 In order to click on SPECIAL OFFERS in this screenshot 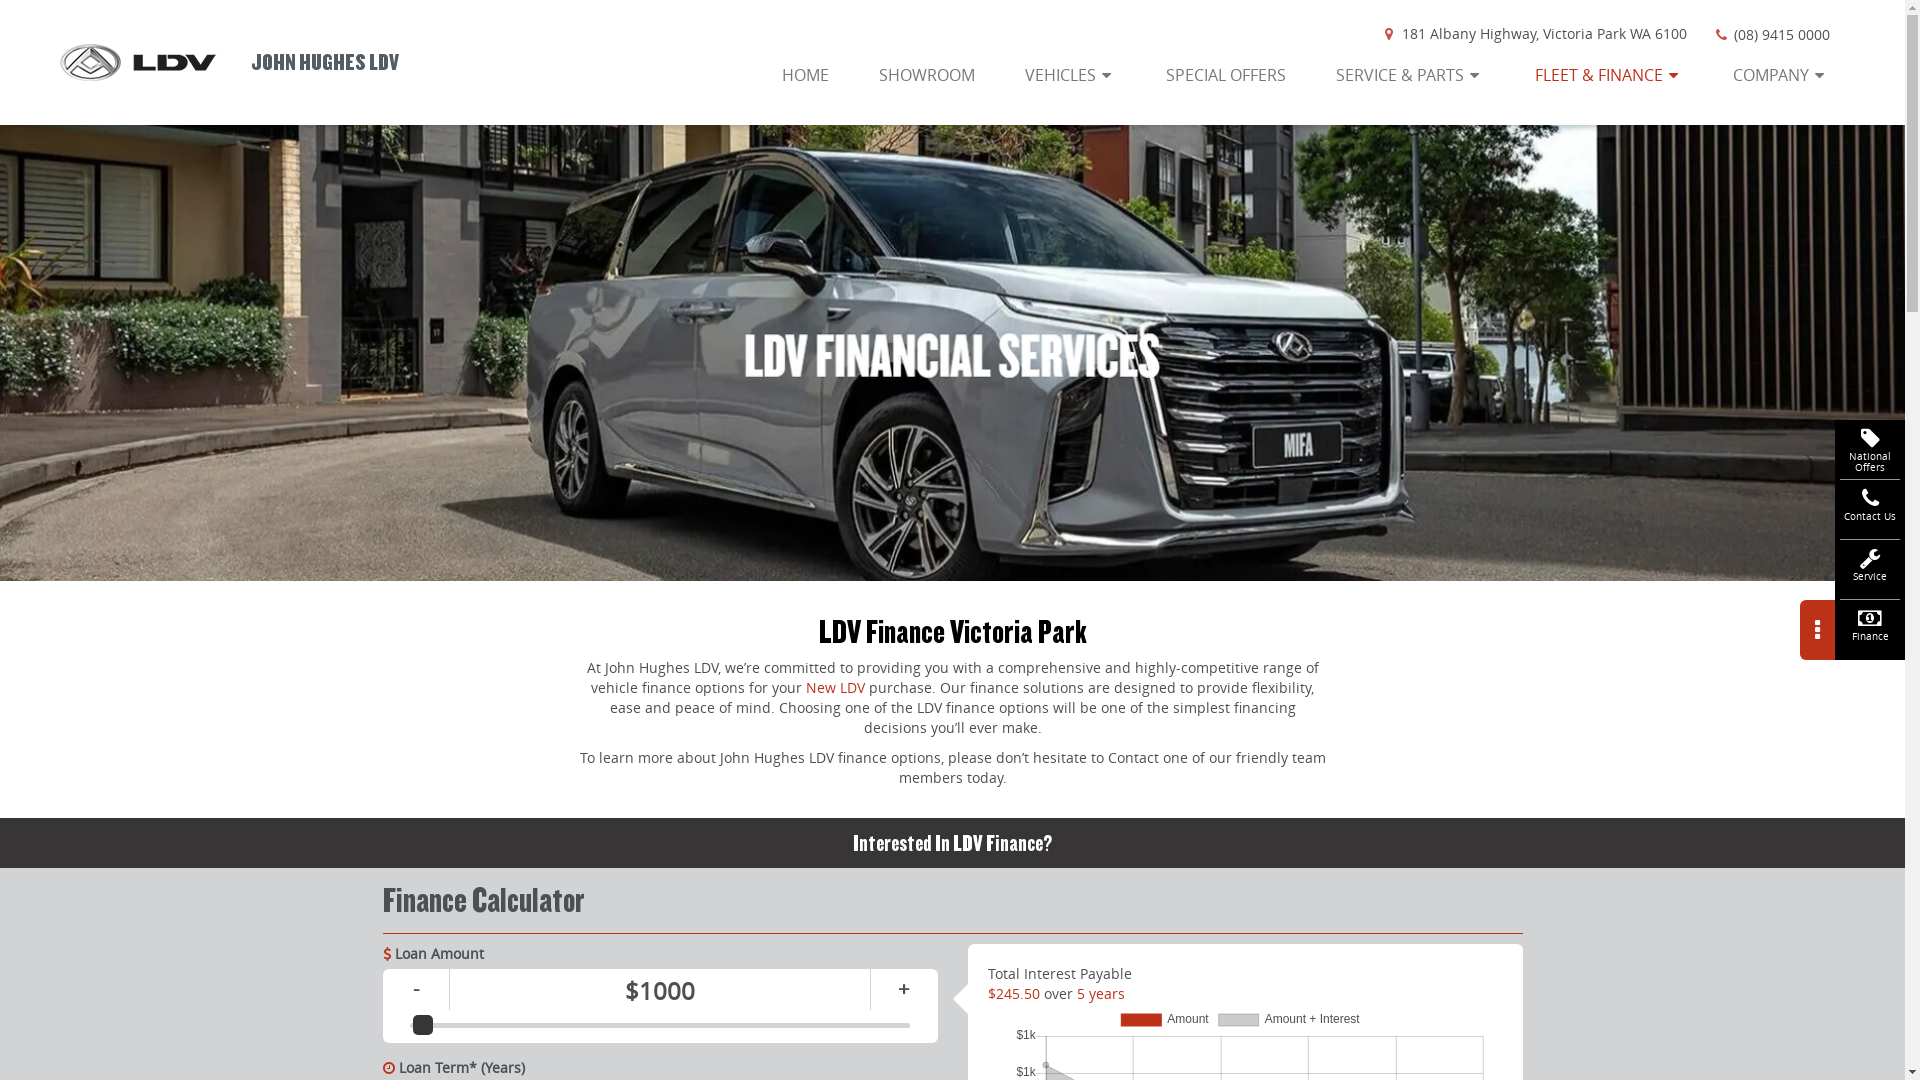, I will do `click(1226, 75)`.